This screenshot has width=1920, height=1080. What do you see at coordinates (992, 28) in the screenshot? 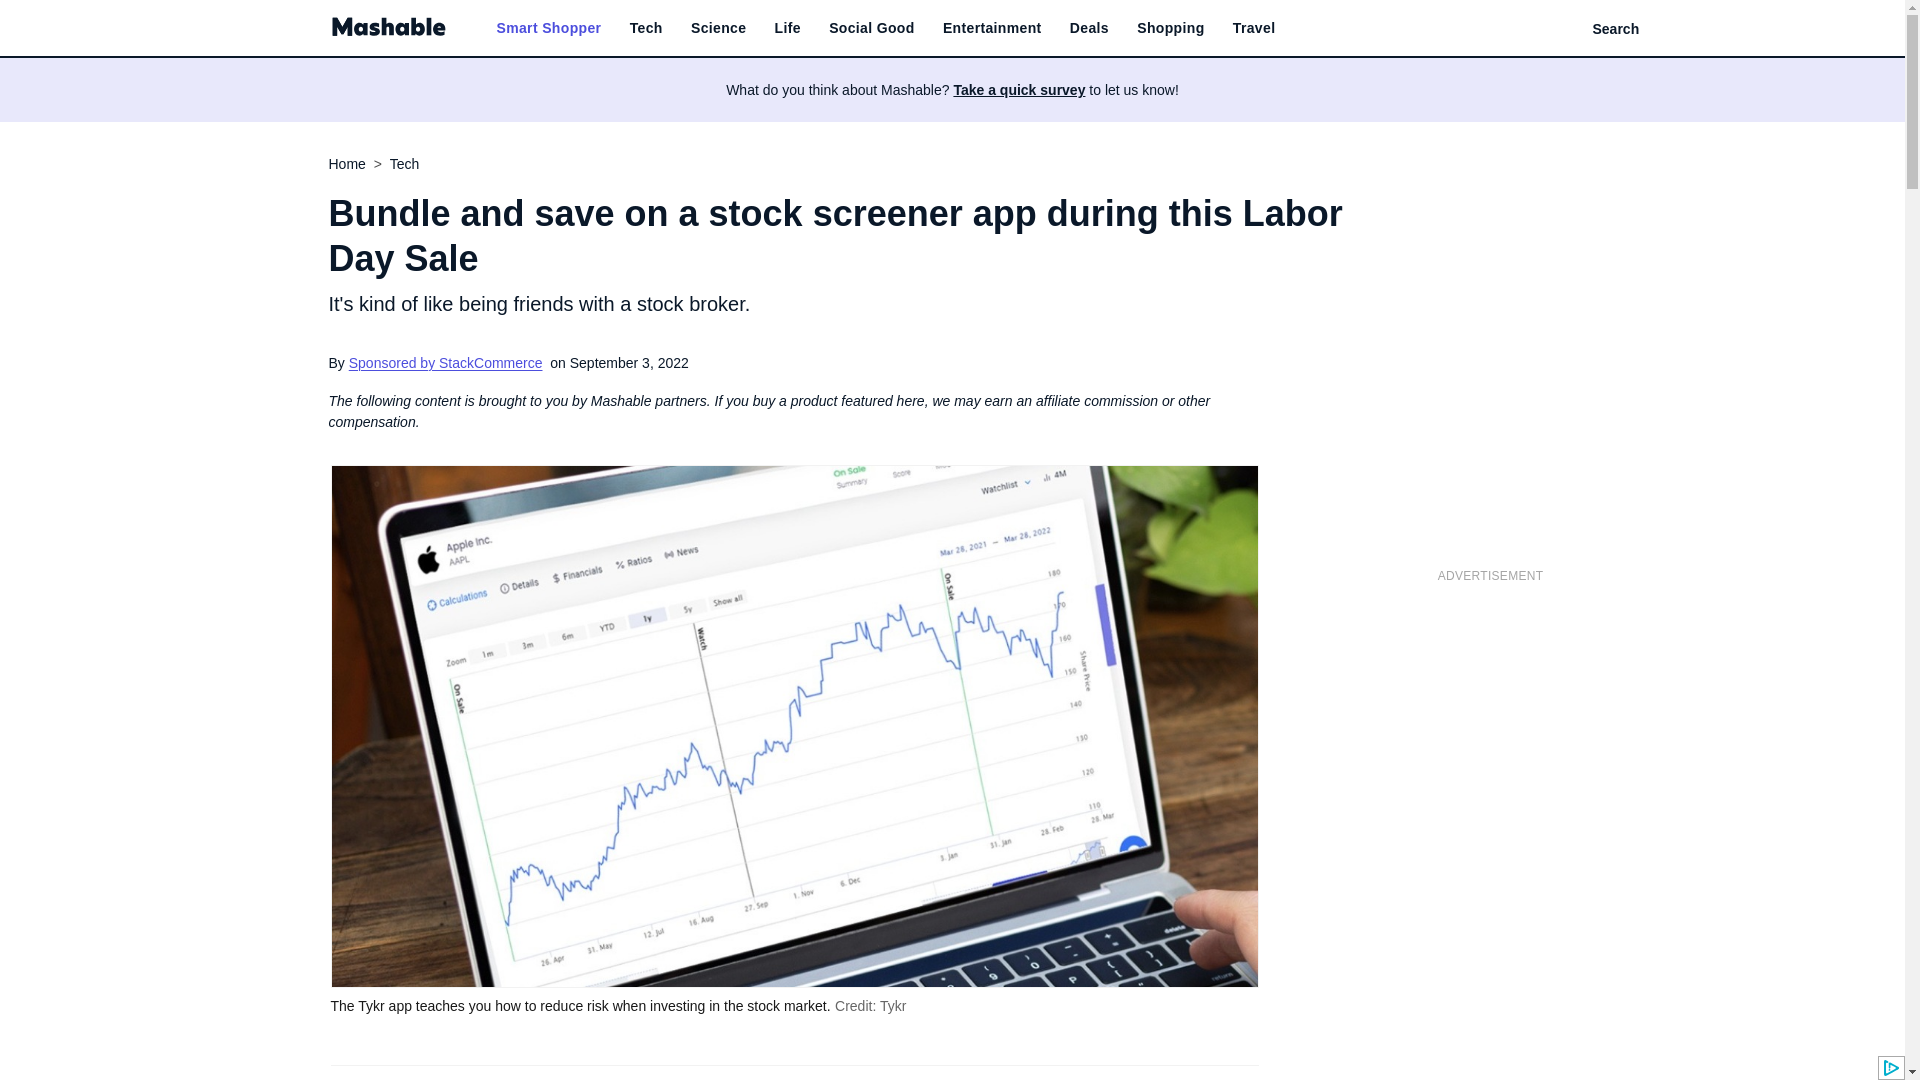
I see `Entertainment` at bounding box center [992, 28].